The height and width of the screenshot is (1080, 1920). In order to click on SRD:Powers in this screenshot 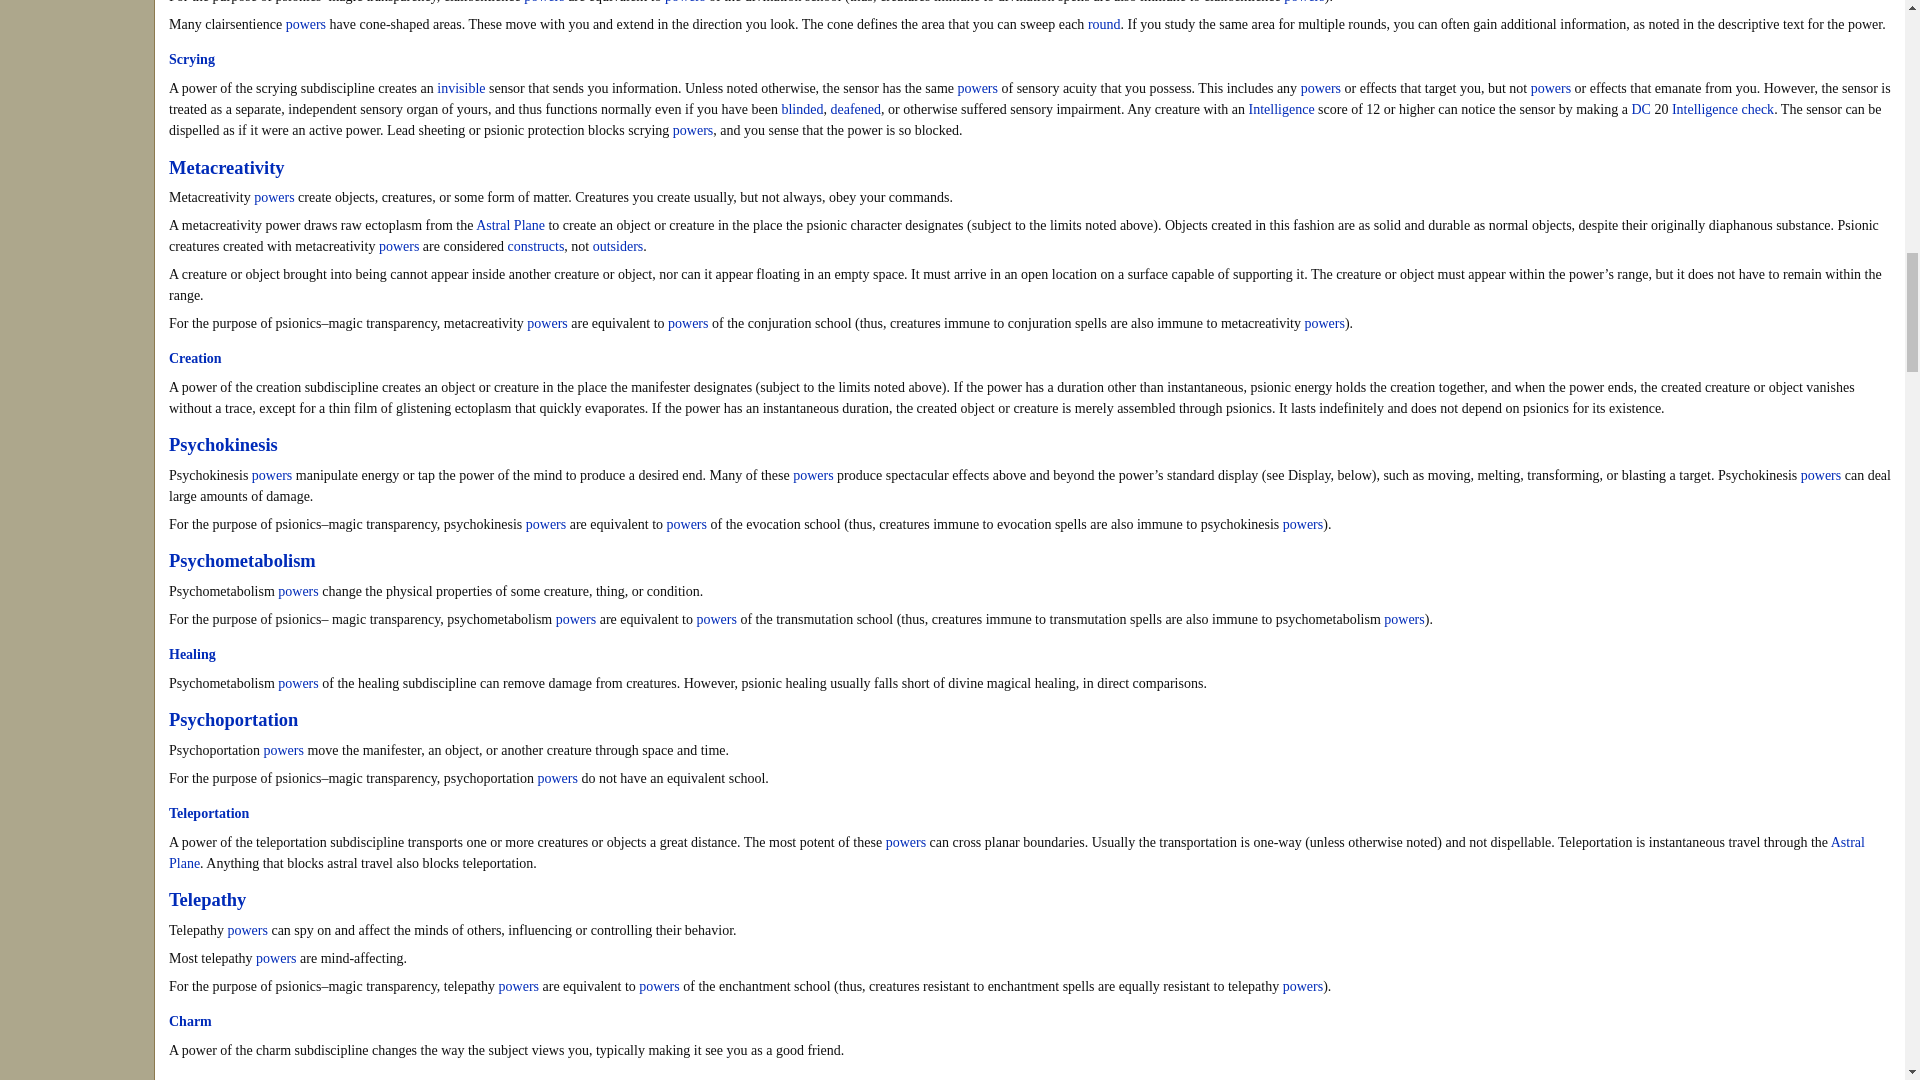, I will do `click(684, 2)`.